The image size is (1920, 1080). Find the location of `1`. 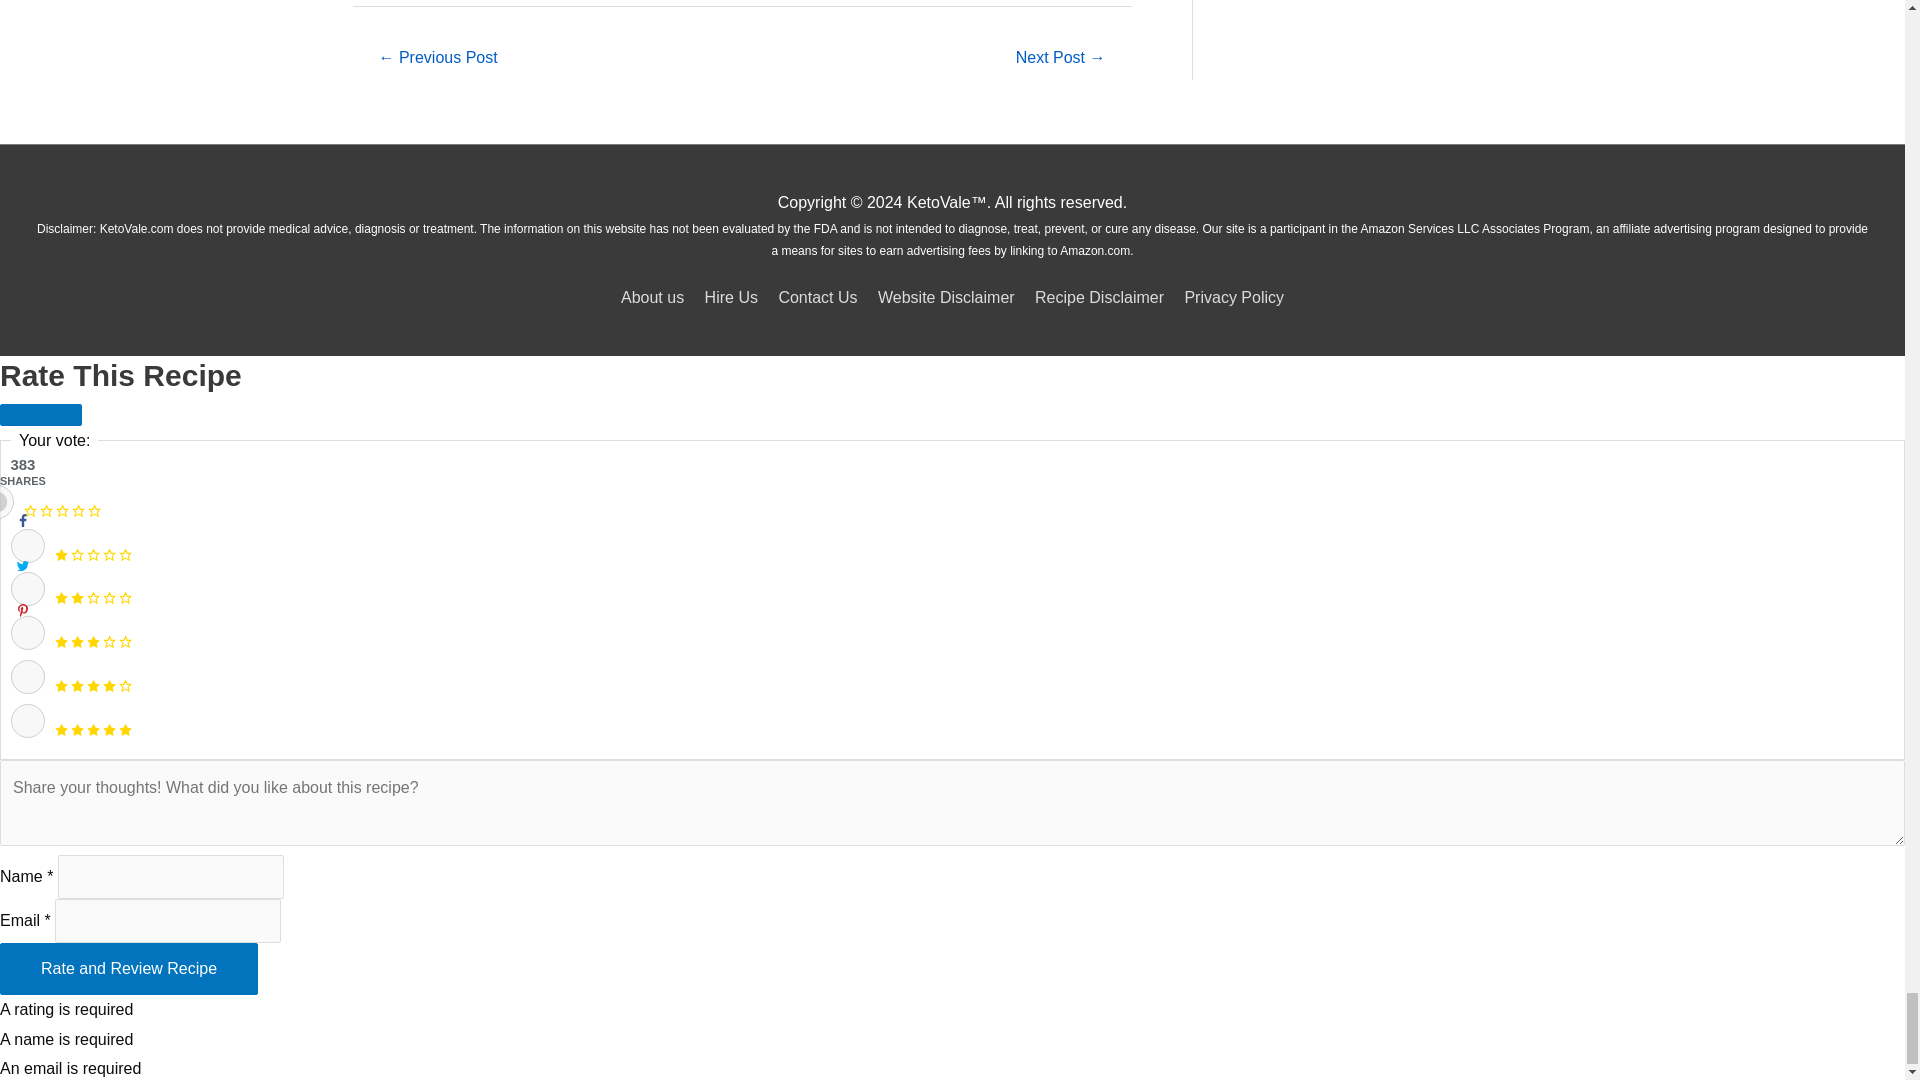

1 is located at coordinates (28, 546).